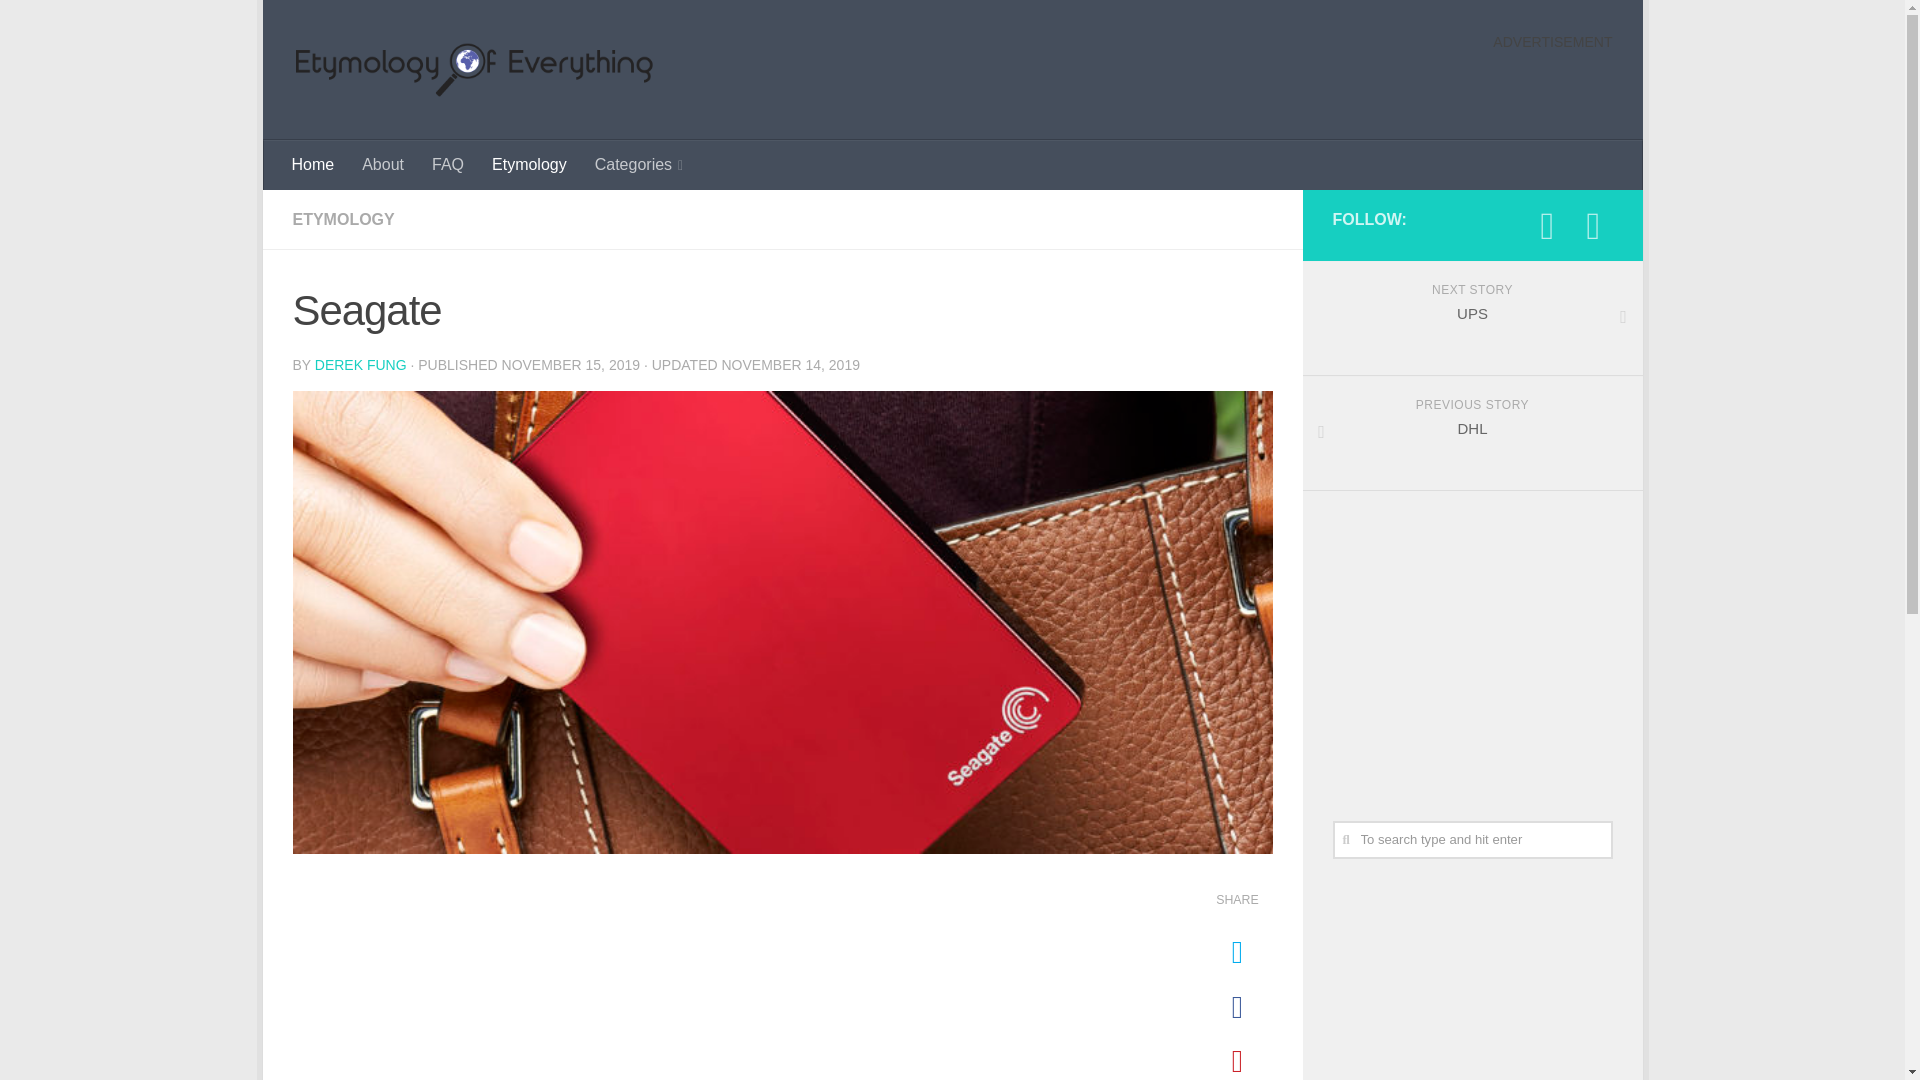  What do you see at coordinates (640, 165) in the screenshot?
I see `Home` at bounding box center [640, 165].